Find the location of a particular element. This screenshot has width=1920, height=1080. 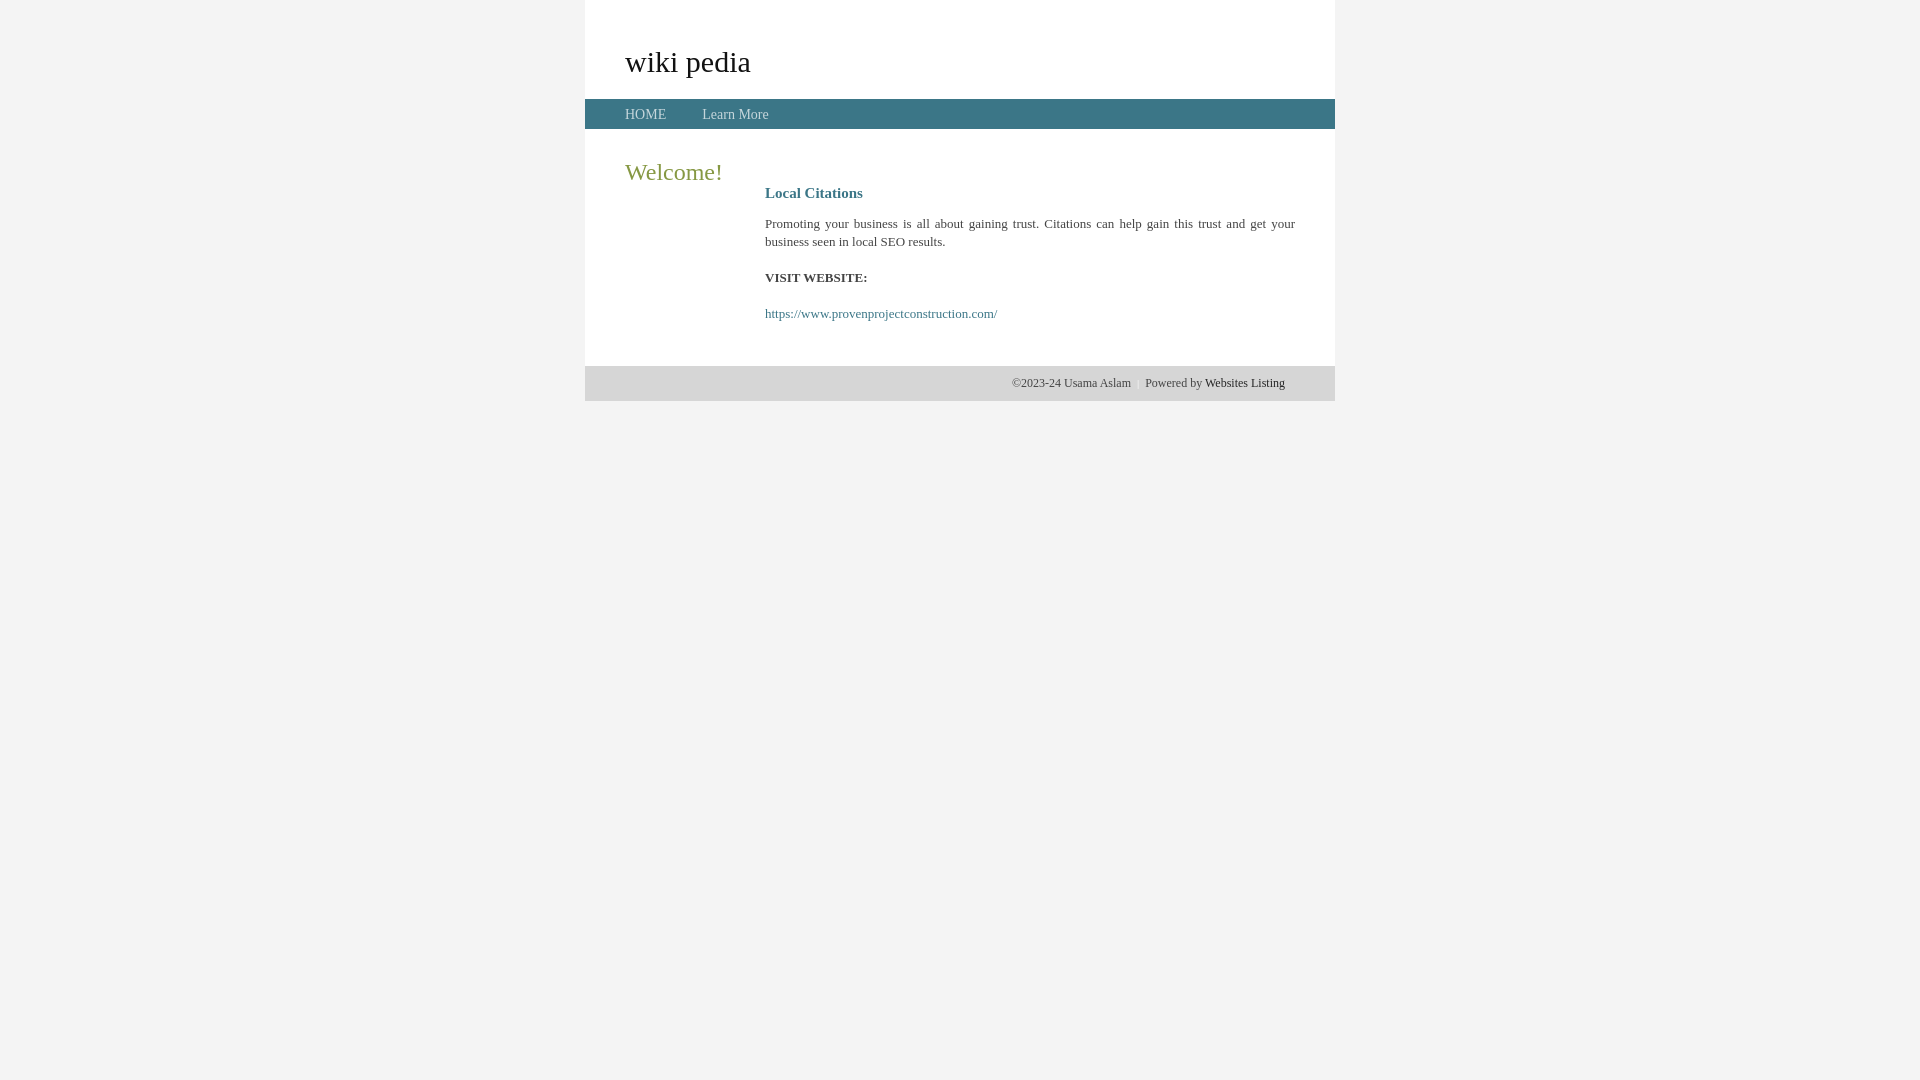

https://www.provenprojectconstruction.com/ is located at coordinates (881, 314).